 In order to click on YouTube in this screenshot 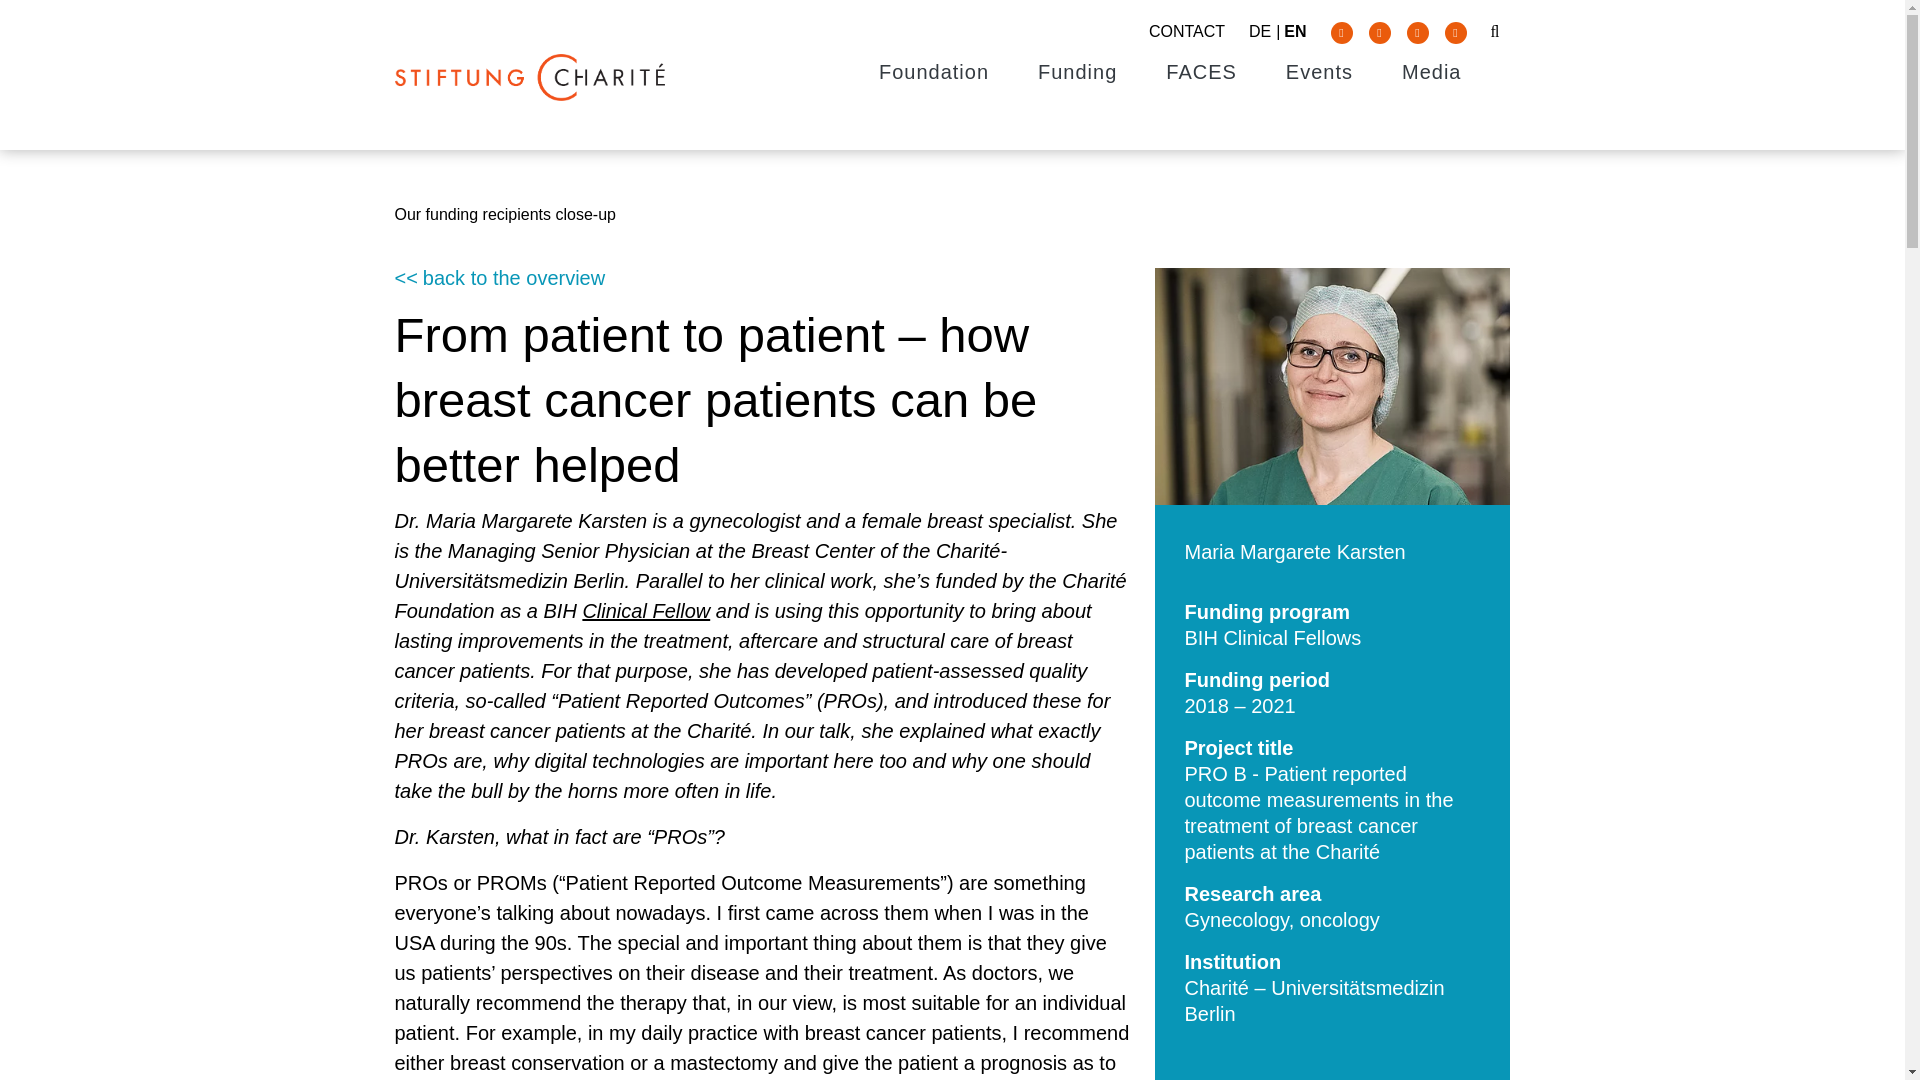, I will do `click(1454, 32)`.